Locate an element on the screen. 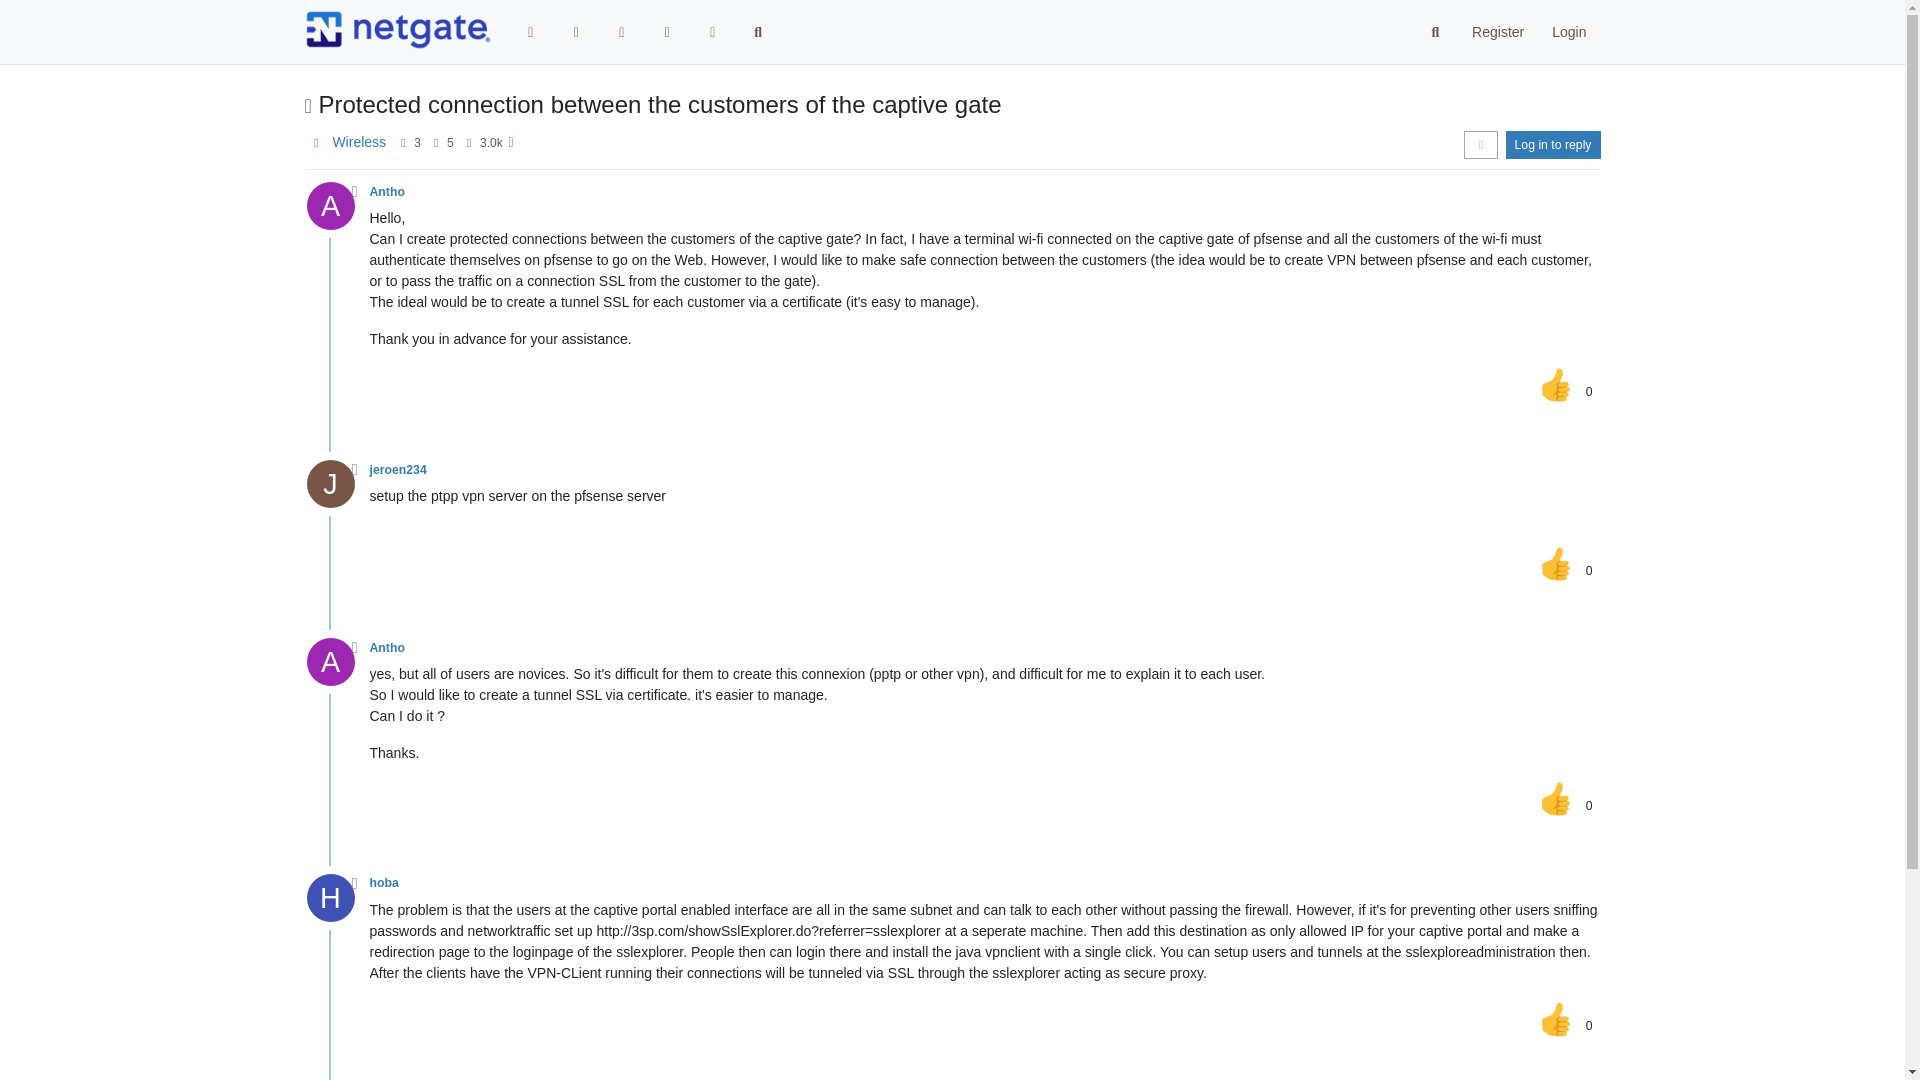  Search is located at coordinates (758, 32).